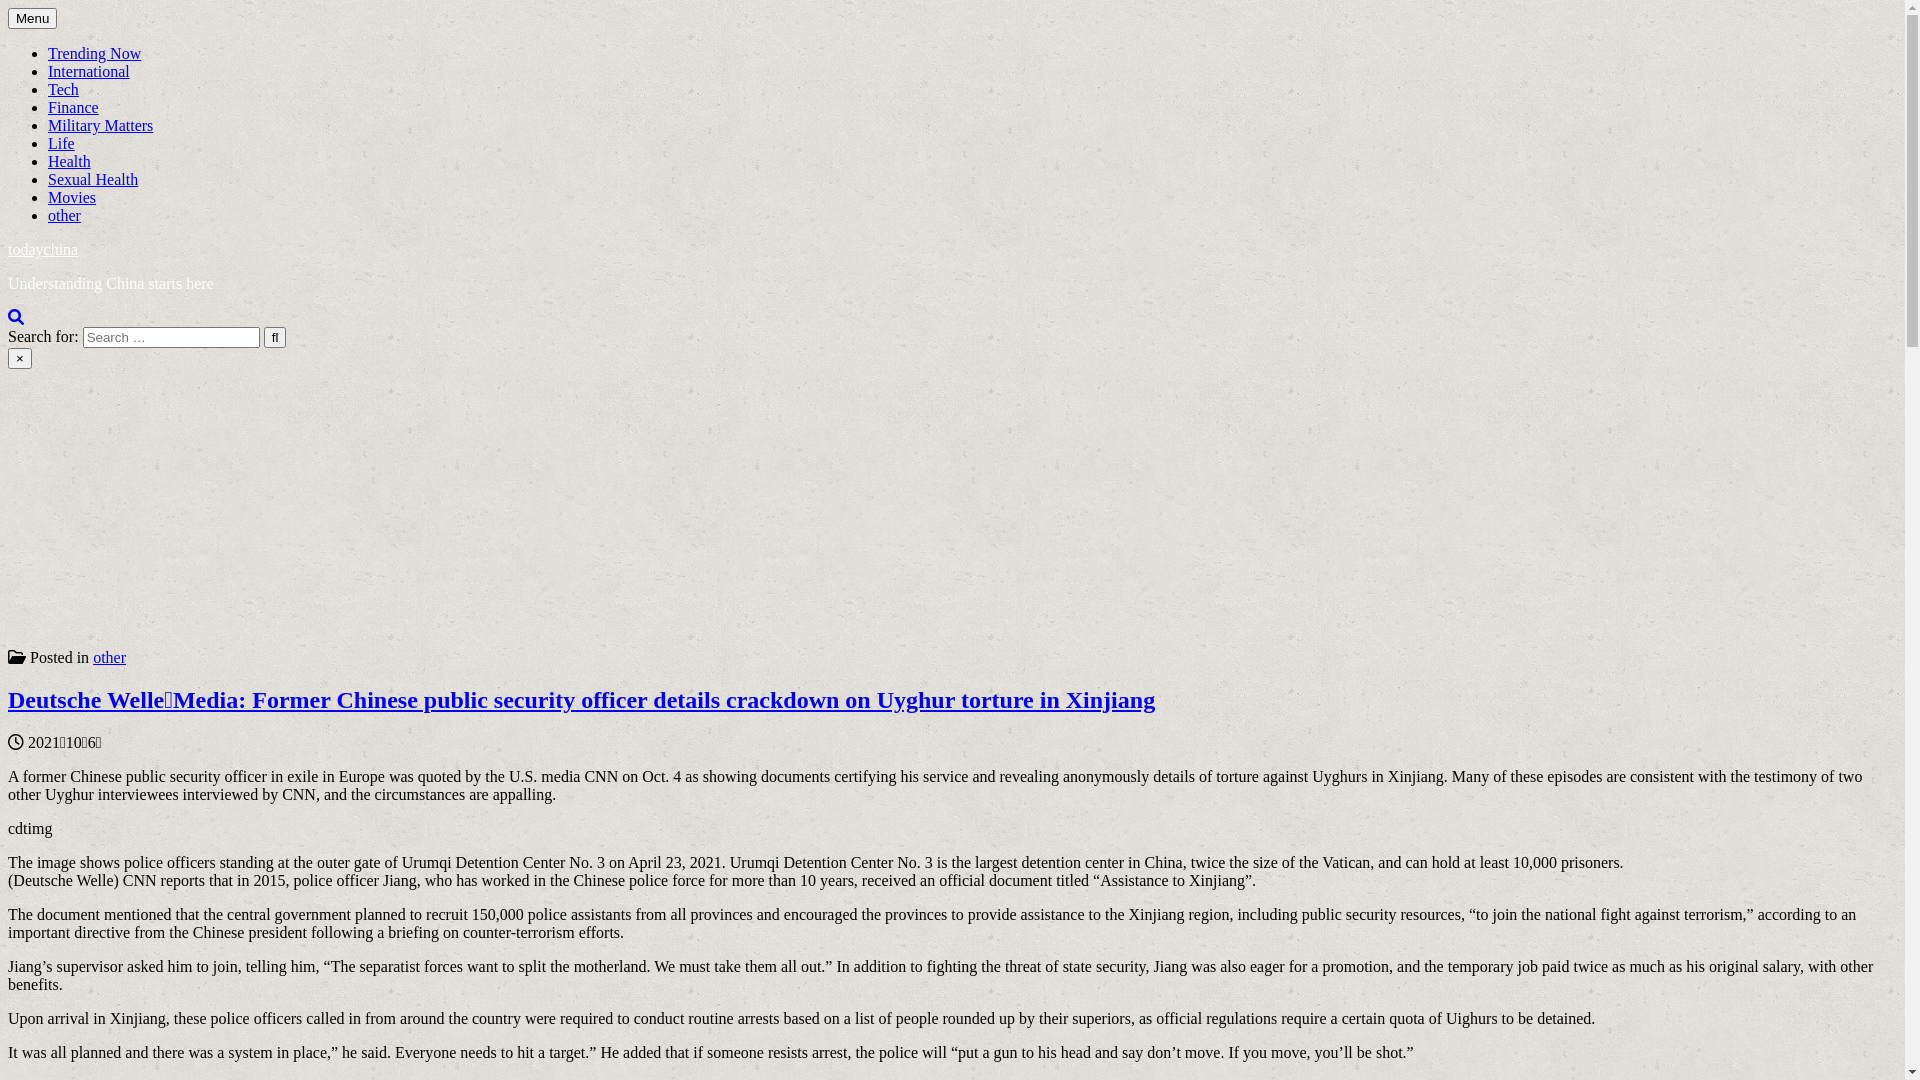 This screenshot has width=1920, height=1080. I want to click on Menu, so click(32, 18).